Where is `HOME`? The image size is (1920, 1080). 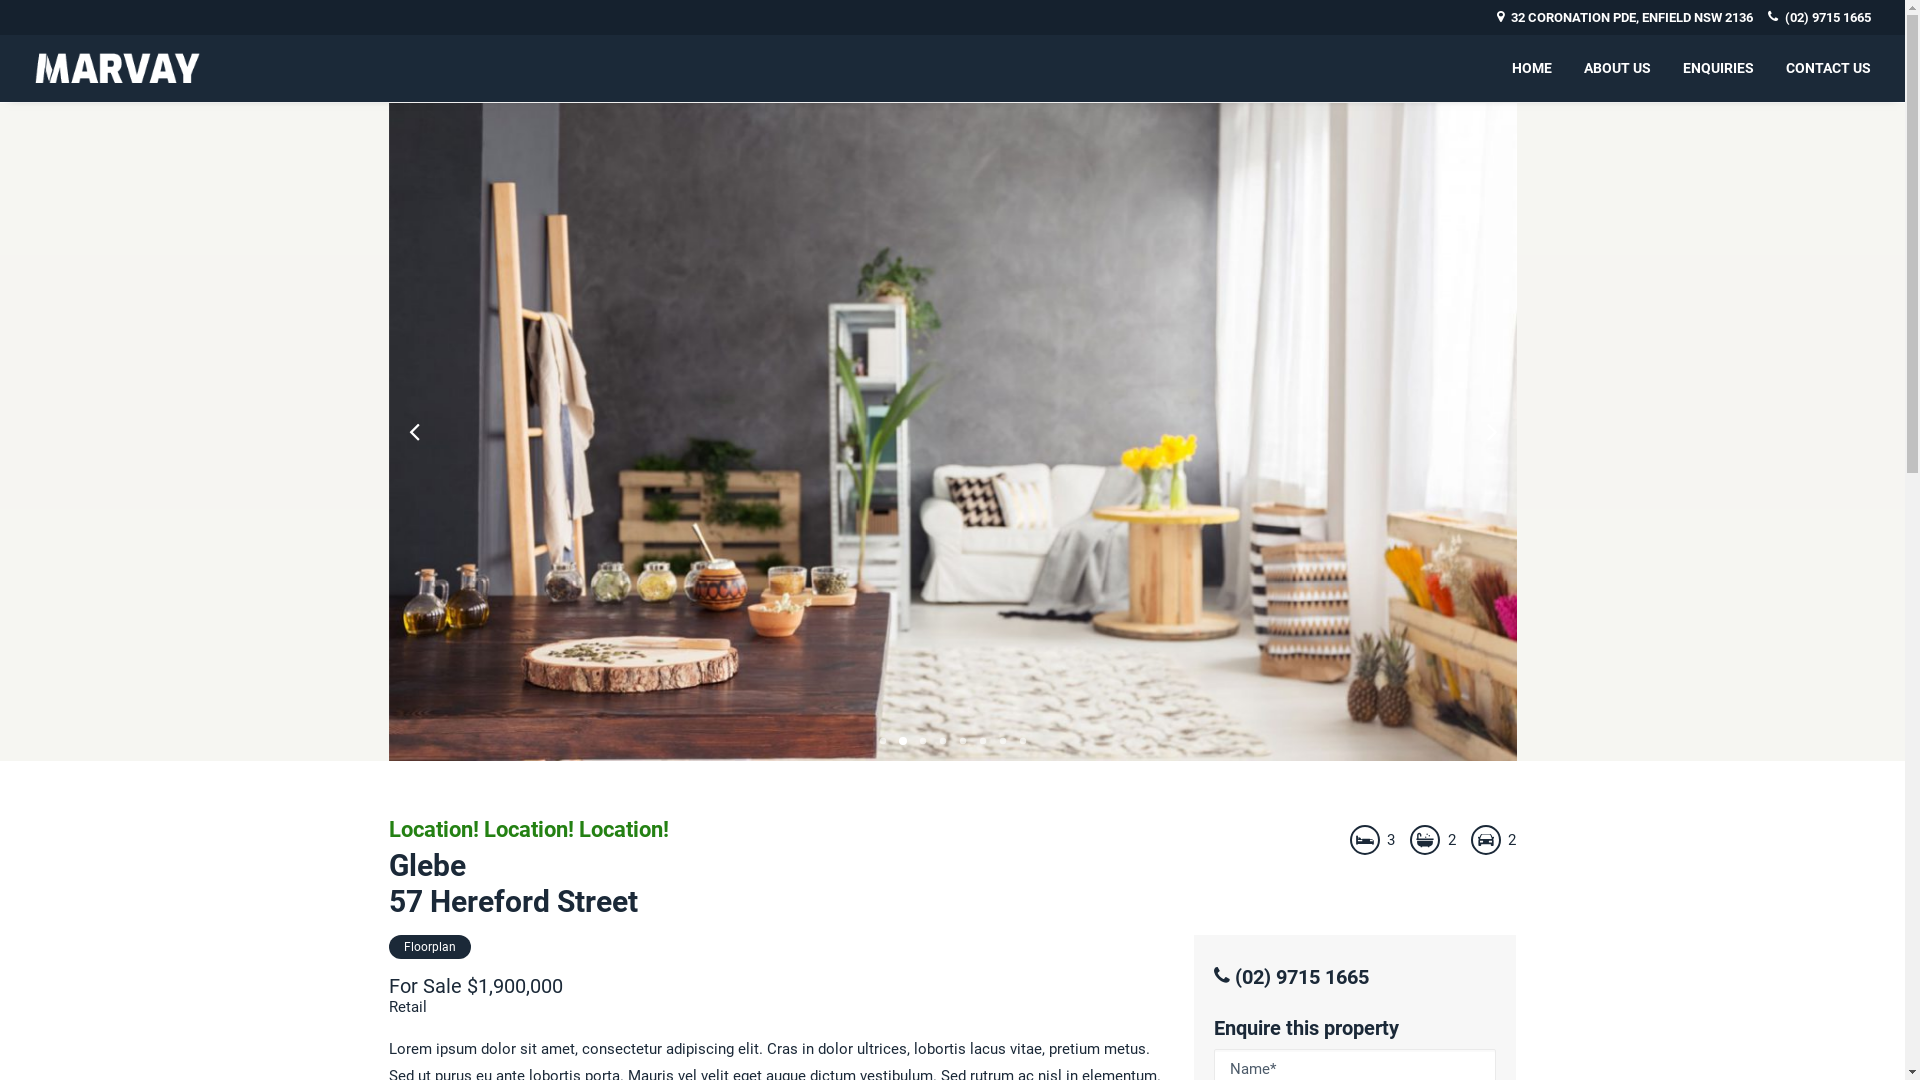
HOME is located at coordinates (1539, 68).